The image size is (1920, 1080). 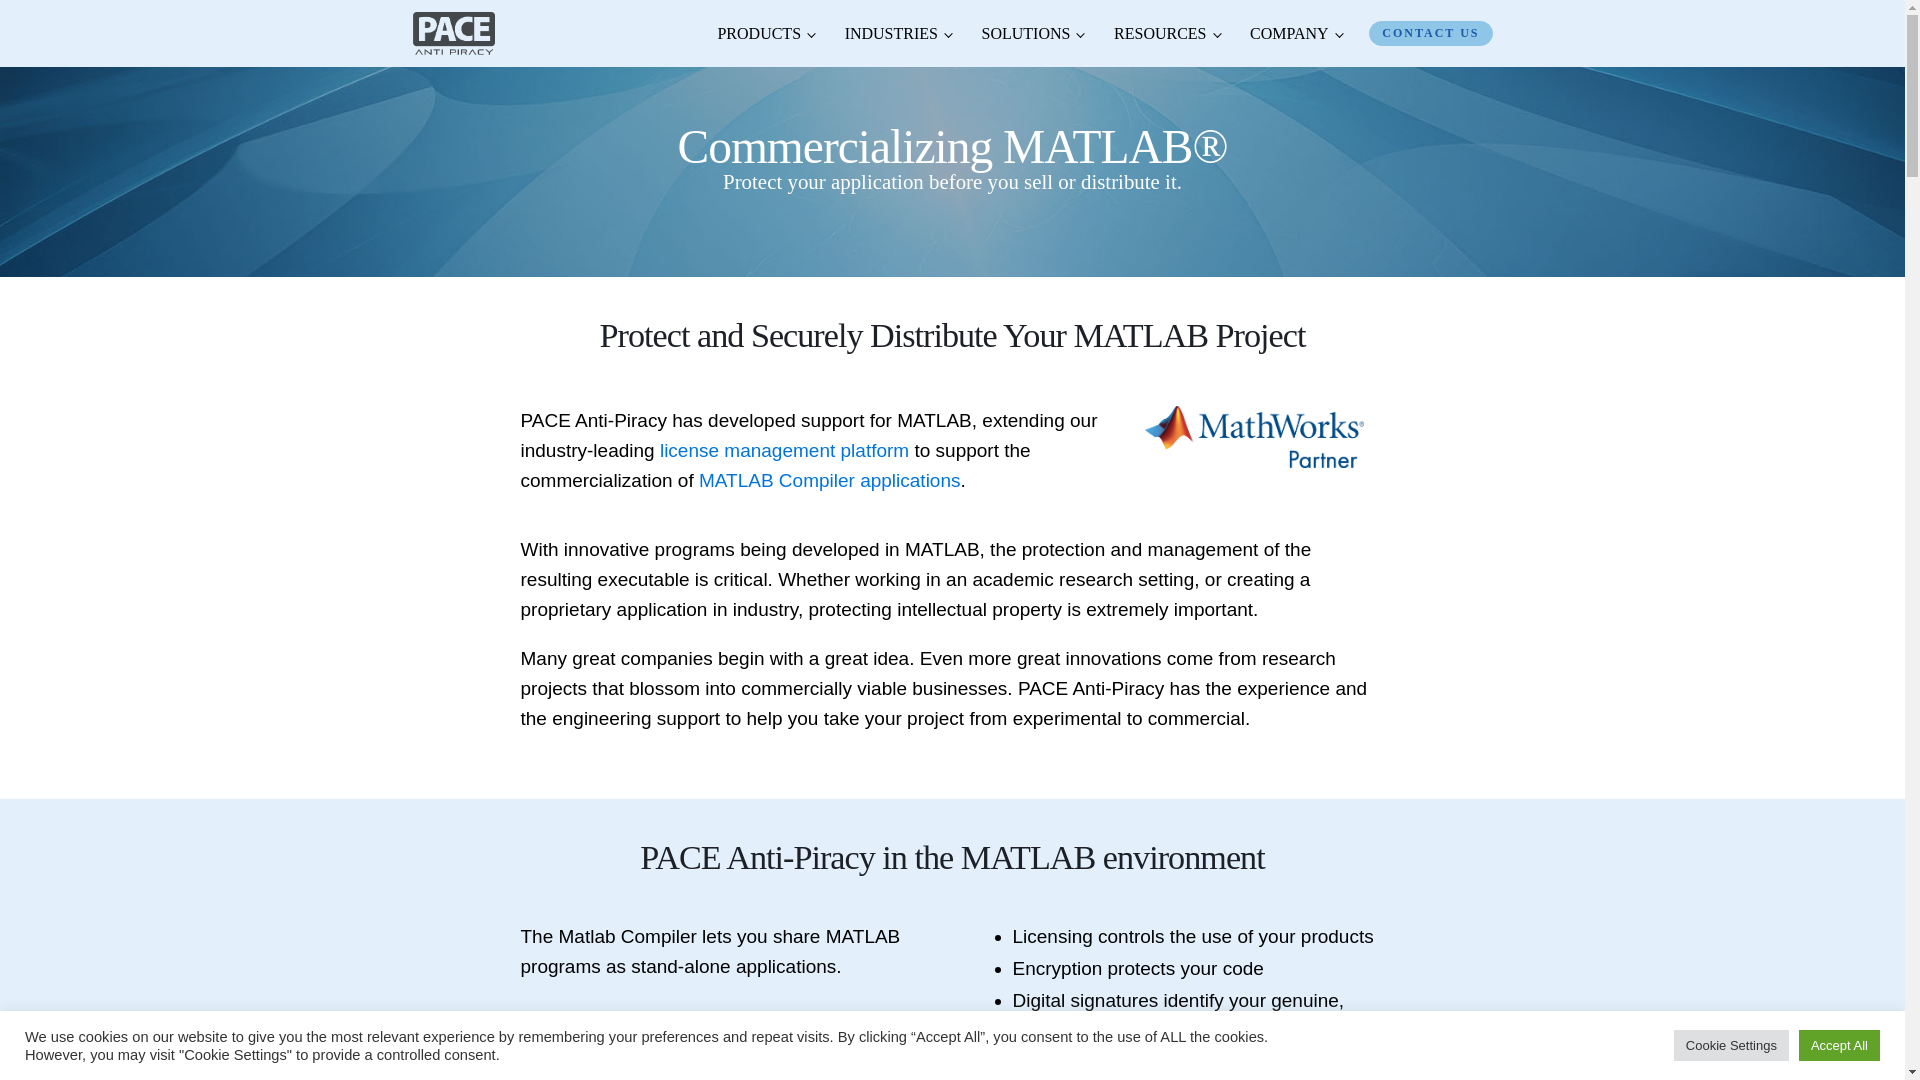 I want to click on MATLAB Compiler applications, so click(x=830, y=480).